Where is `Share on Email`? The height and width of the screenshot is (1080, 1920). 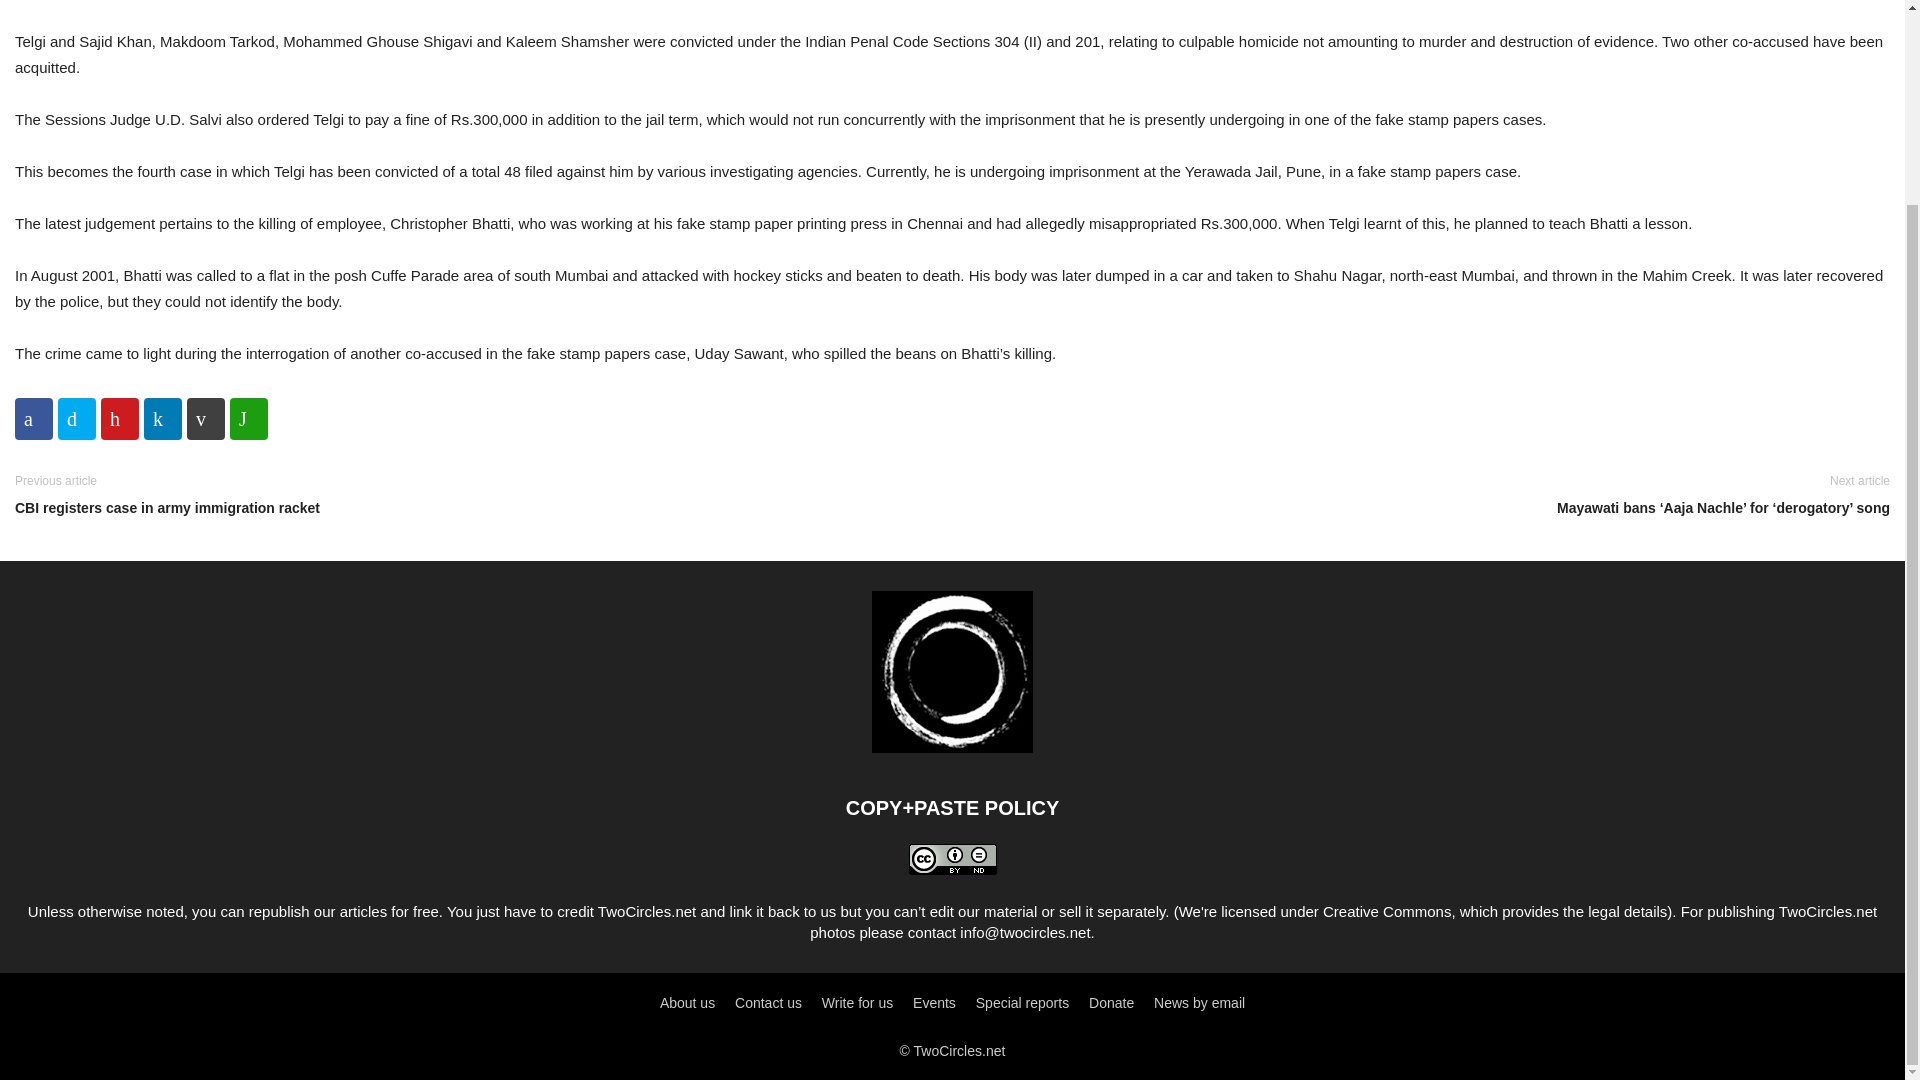 Share on Email is located at coordinates (205, 418).